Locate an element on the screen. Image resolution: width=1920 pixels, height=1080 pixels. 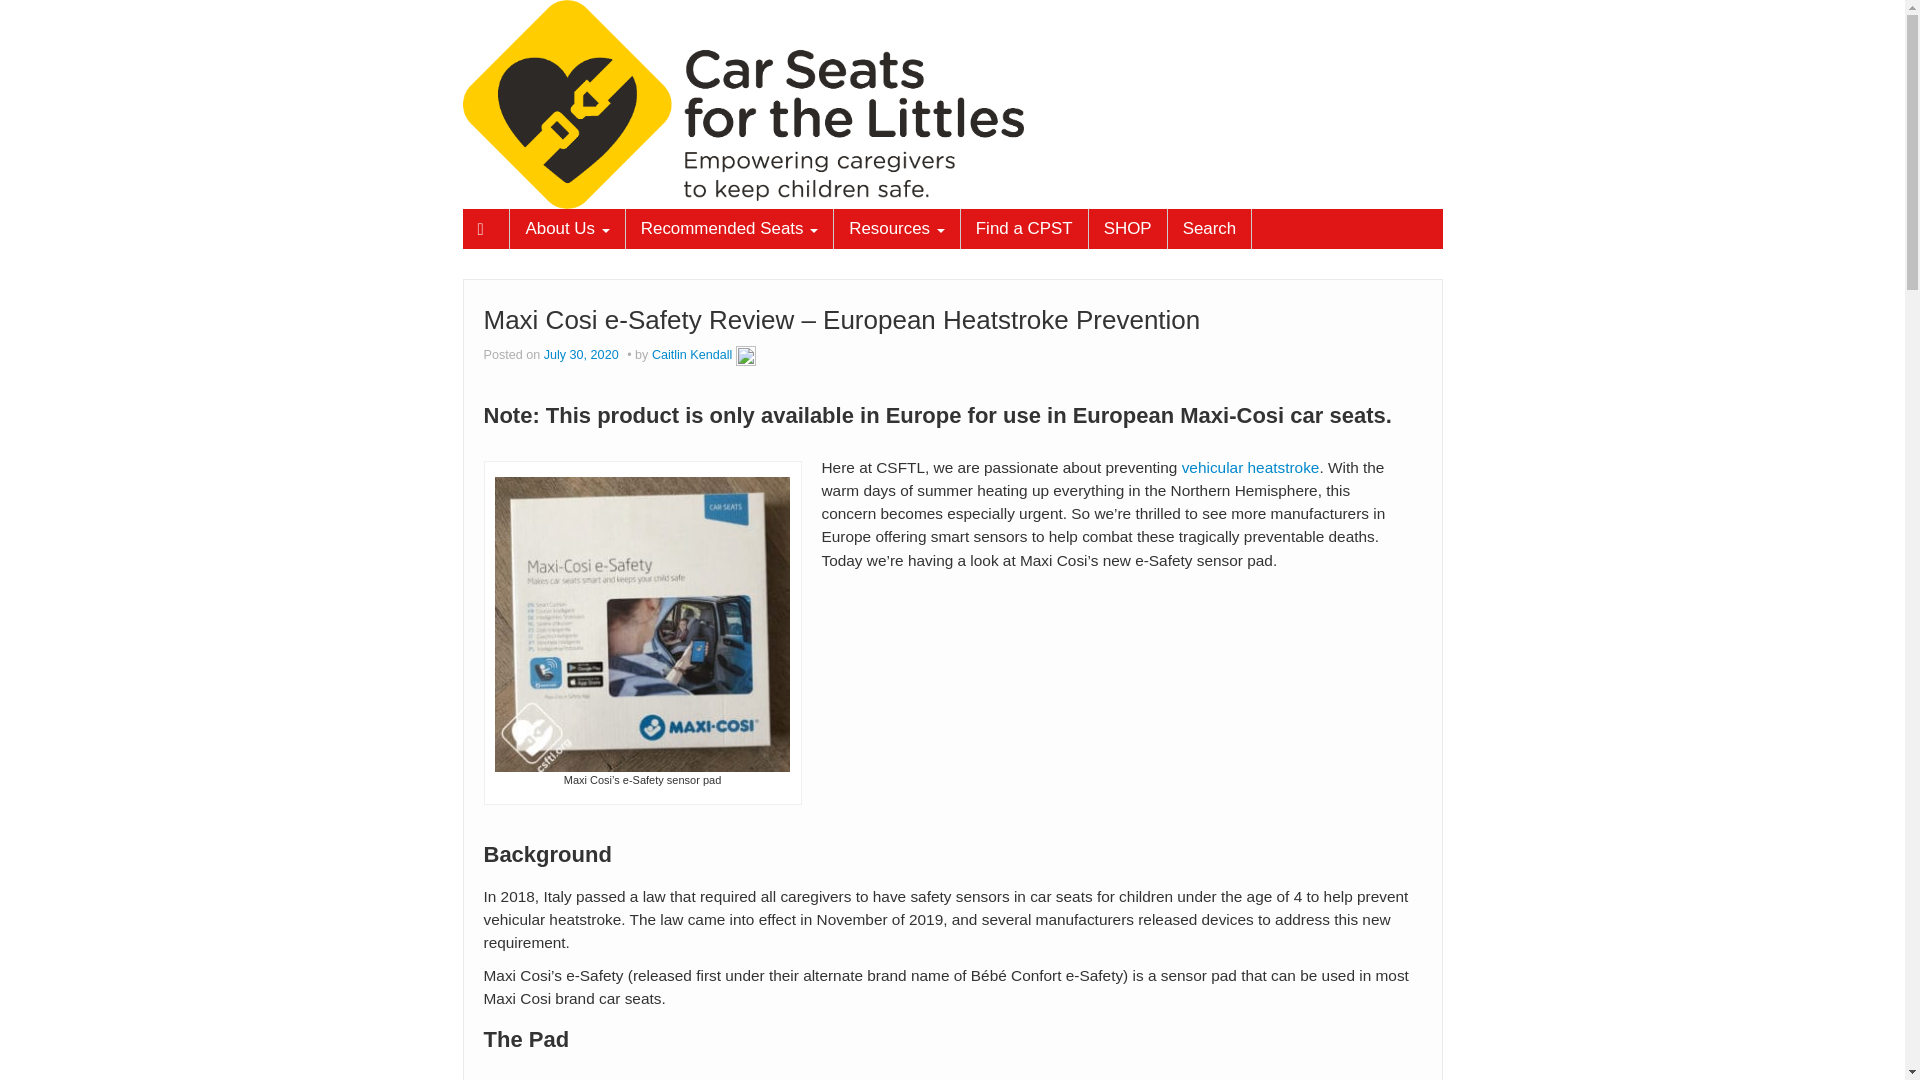
Search is located at coordinates (1209, 229).